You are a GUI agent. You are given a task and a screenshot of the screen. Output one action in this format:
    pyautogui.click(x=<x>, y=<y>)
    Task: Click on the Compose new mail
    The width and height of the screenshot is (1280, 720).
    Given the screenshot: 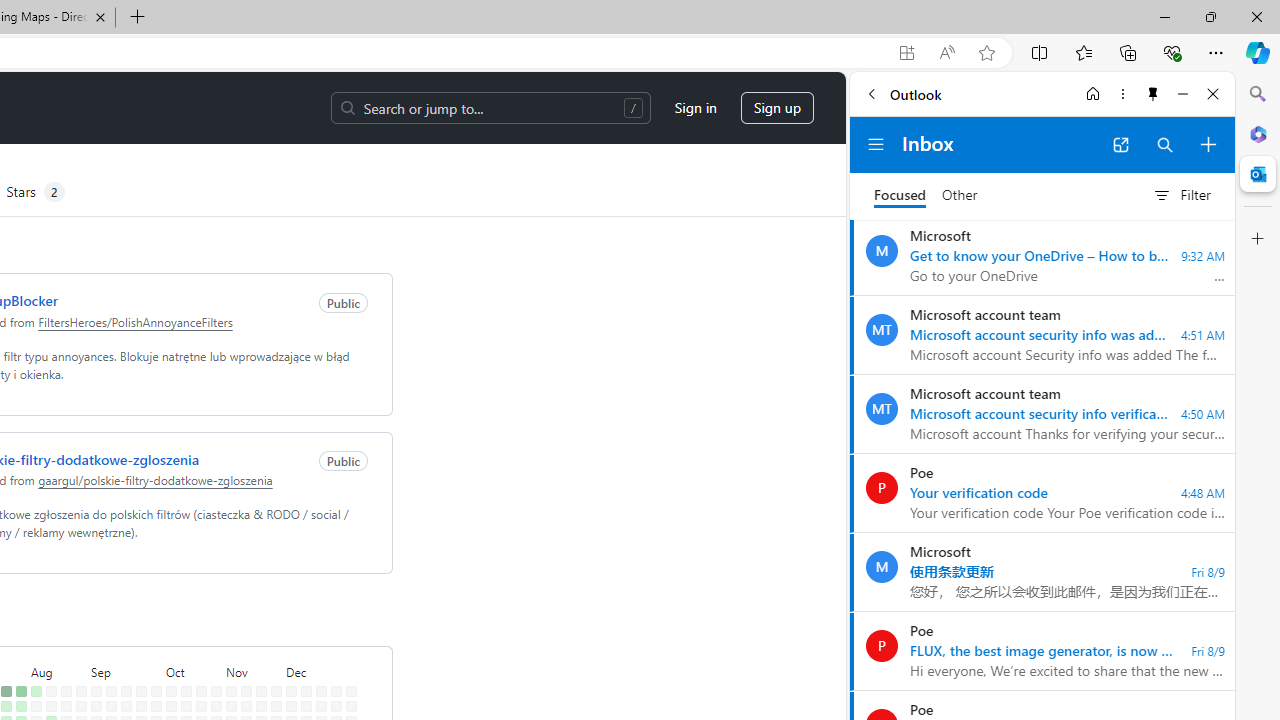 What is the action you would take?
    pyautogui.click(x=1208, y=144)
    